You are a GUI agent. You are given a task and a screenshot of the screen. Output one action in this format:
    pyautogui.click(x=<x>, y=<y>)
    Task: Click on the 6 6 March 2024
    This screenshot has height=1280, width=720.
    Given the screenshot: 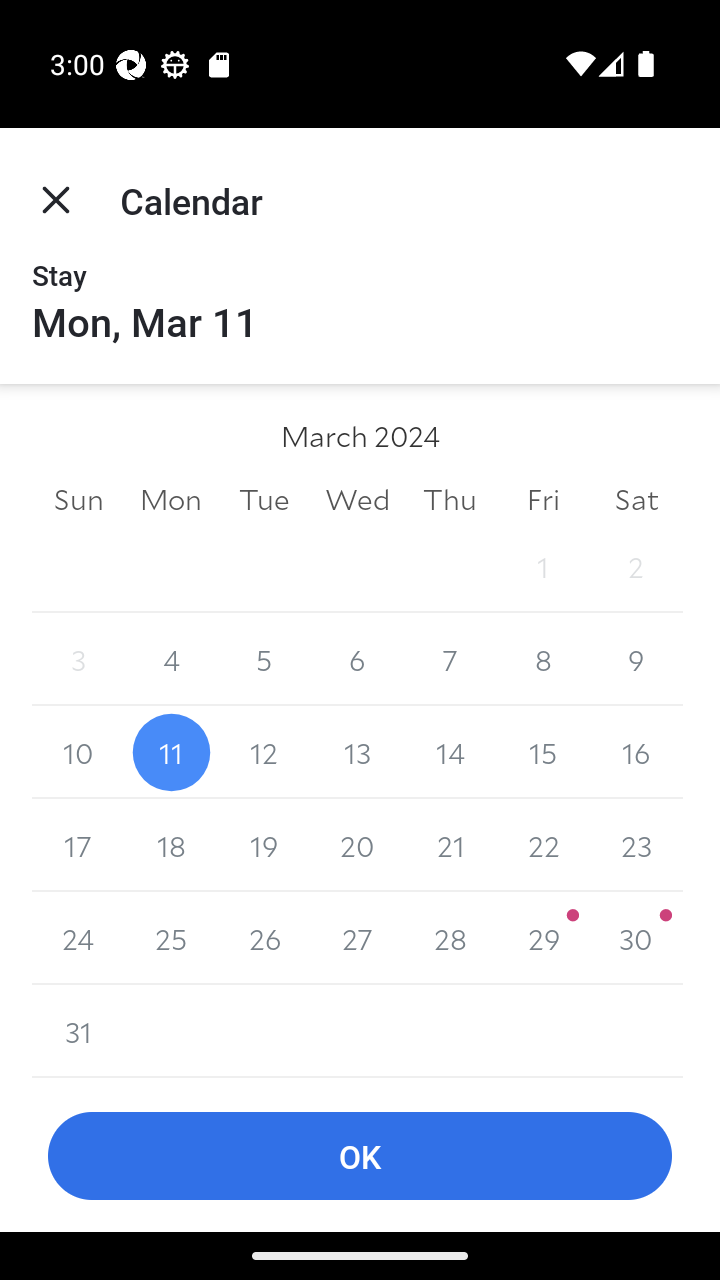 What is the action you would take?
    pyautogui.click(x=357, y=660)
    